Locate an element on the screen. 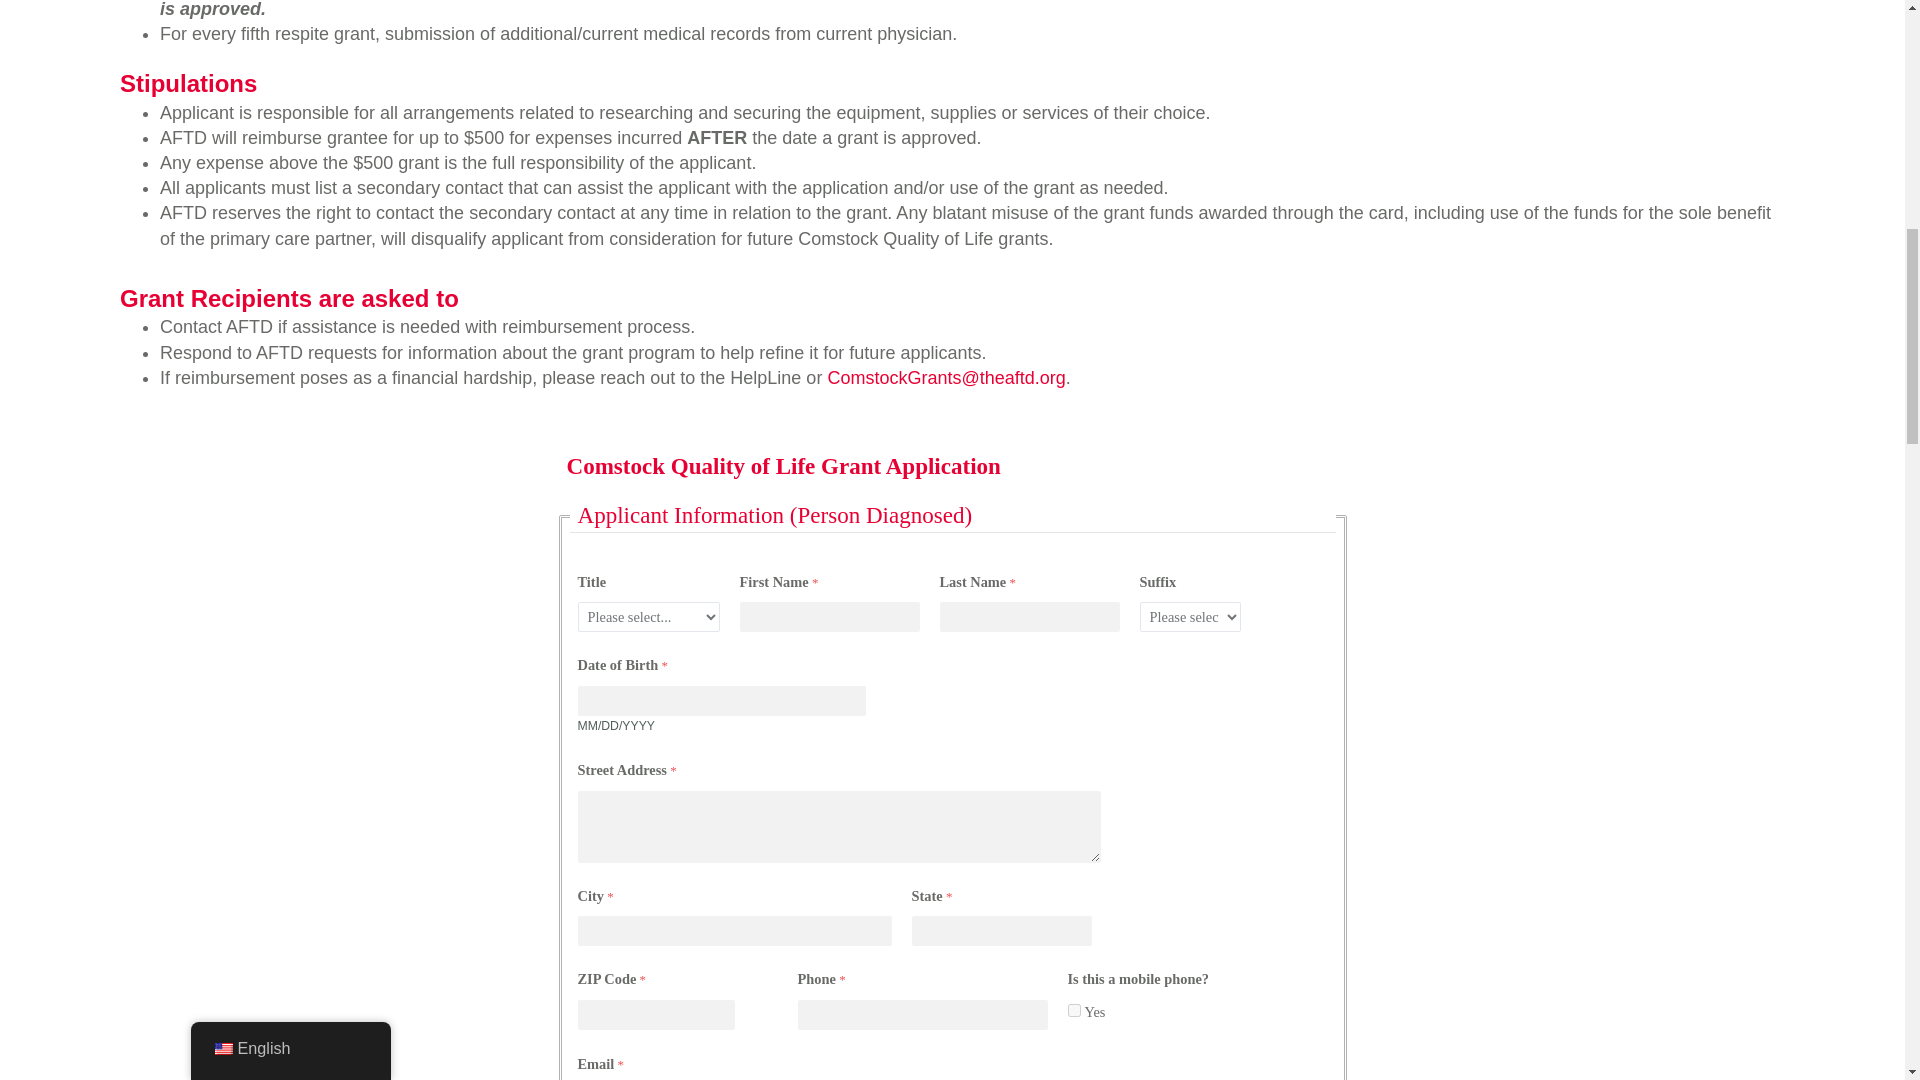  Date of Birth is located at coordinates (721, 700).